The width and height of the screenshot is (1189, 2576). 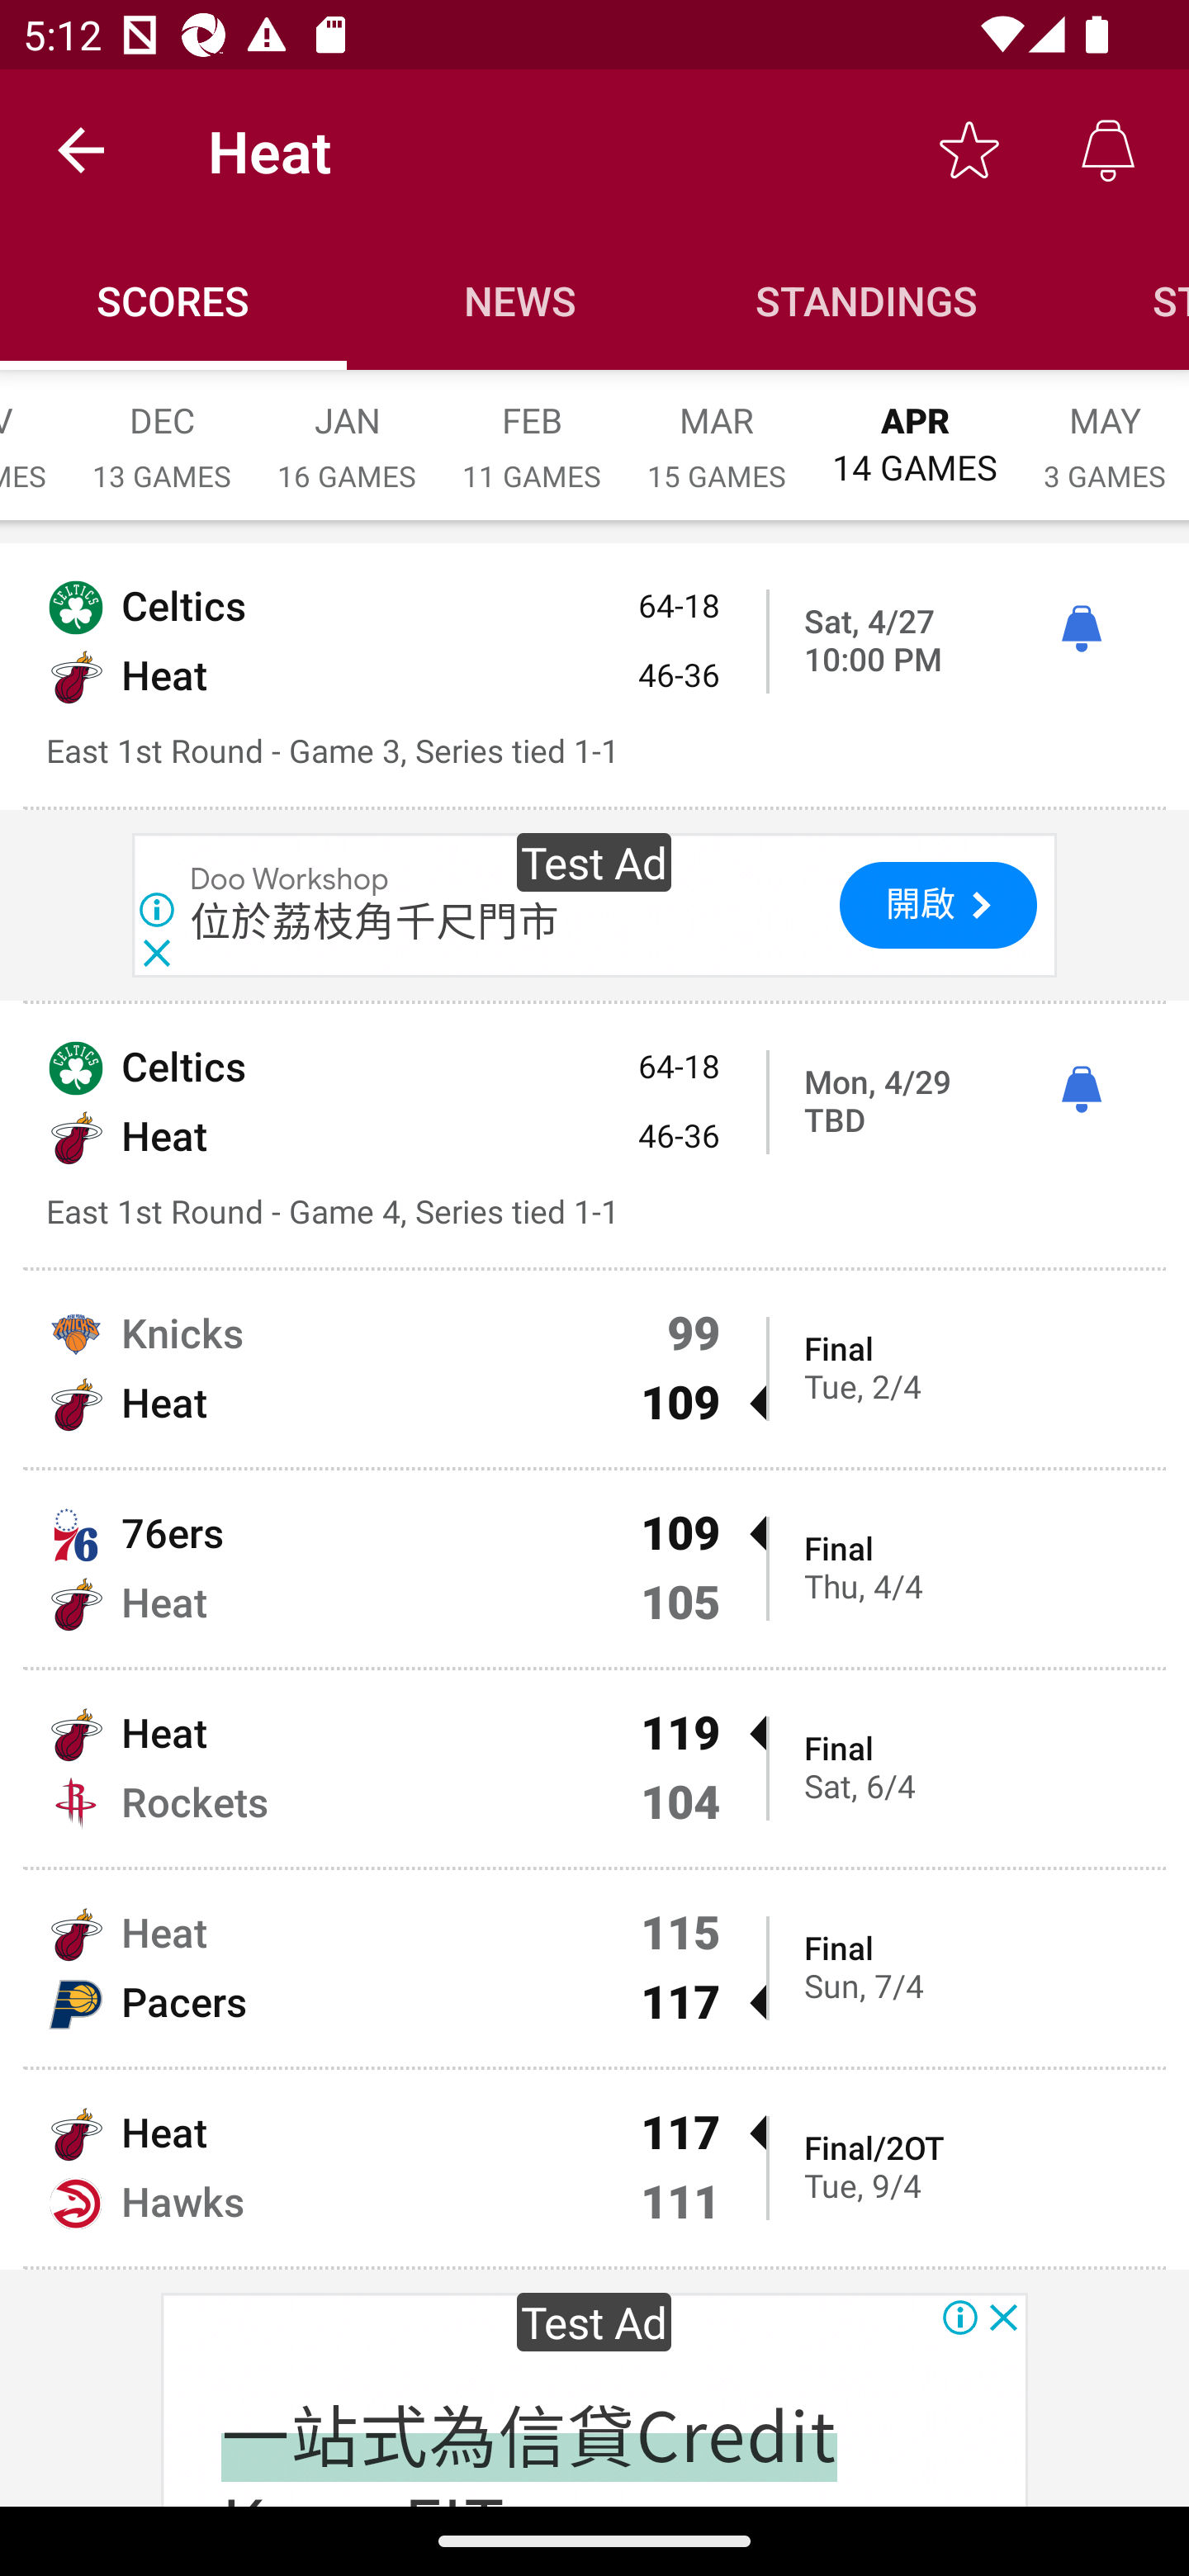 What do you see at coordinates (520, 301) in the screenshot?
I see `News NEWS` at bounding box center [520, 301].